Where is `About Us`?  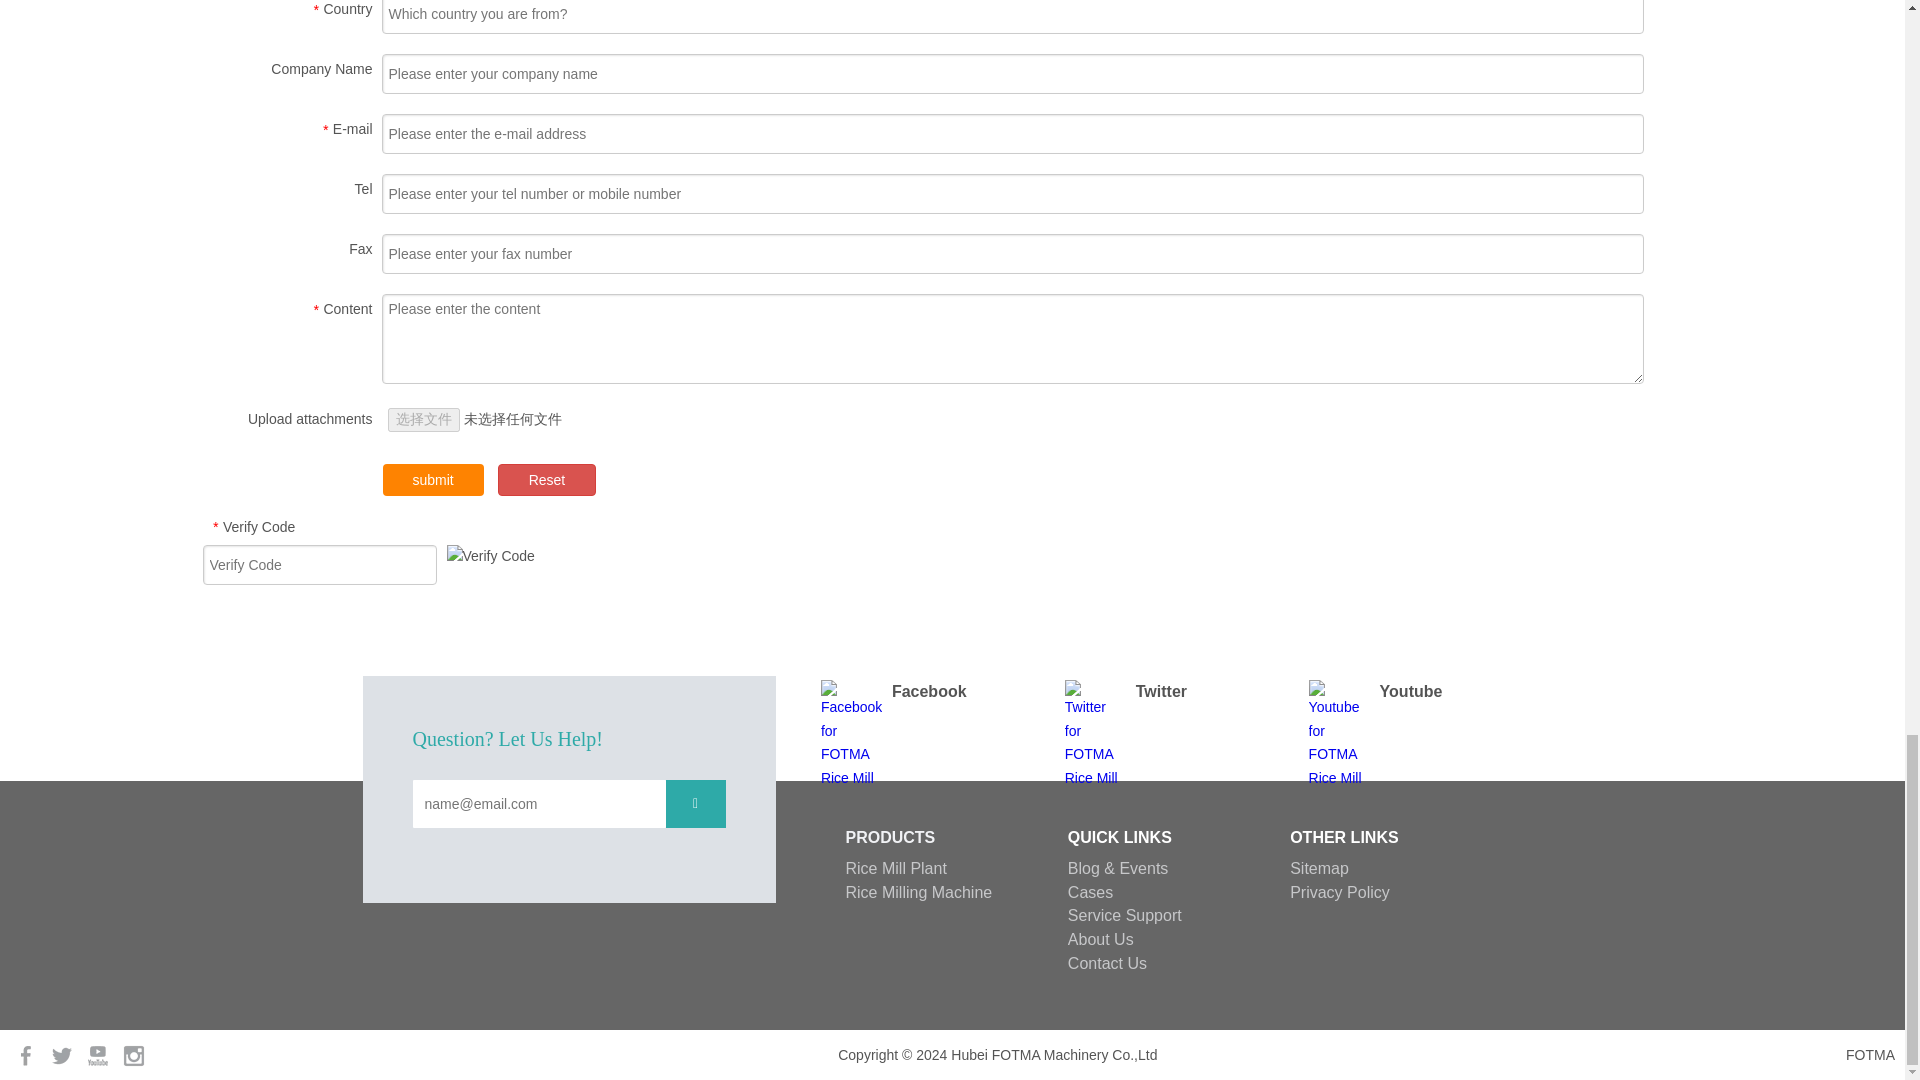 About Us is located at coordinates (1100, 939).